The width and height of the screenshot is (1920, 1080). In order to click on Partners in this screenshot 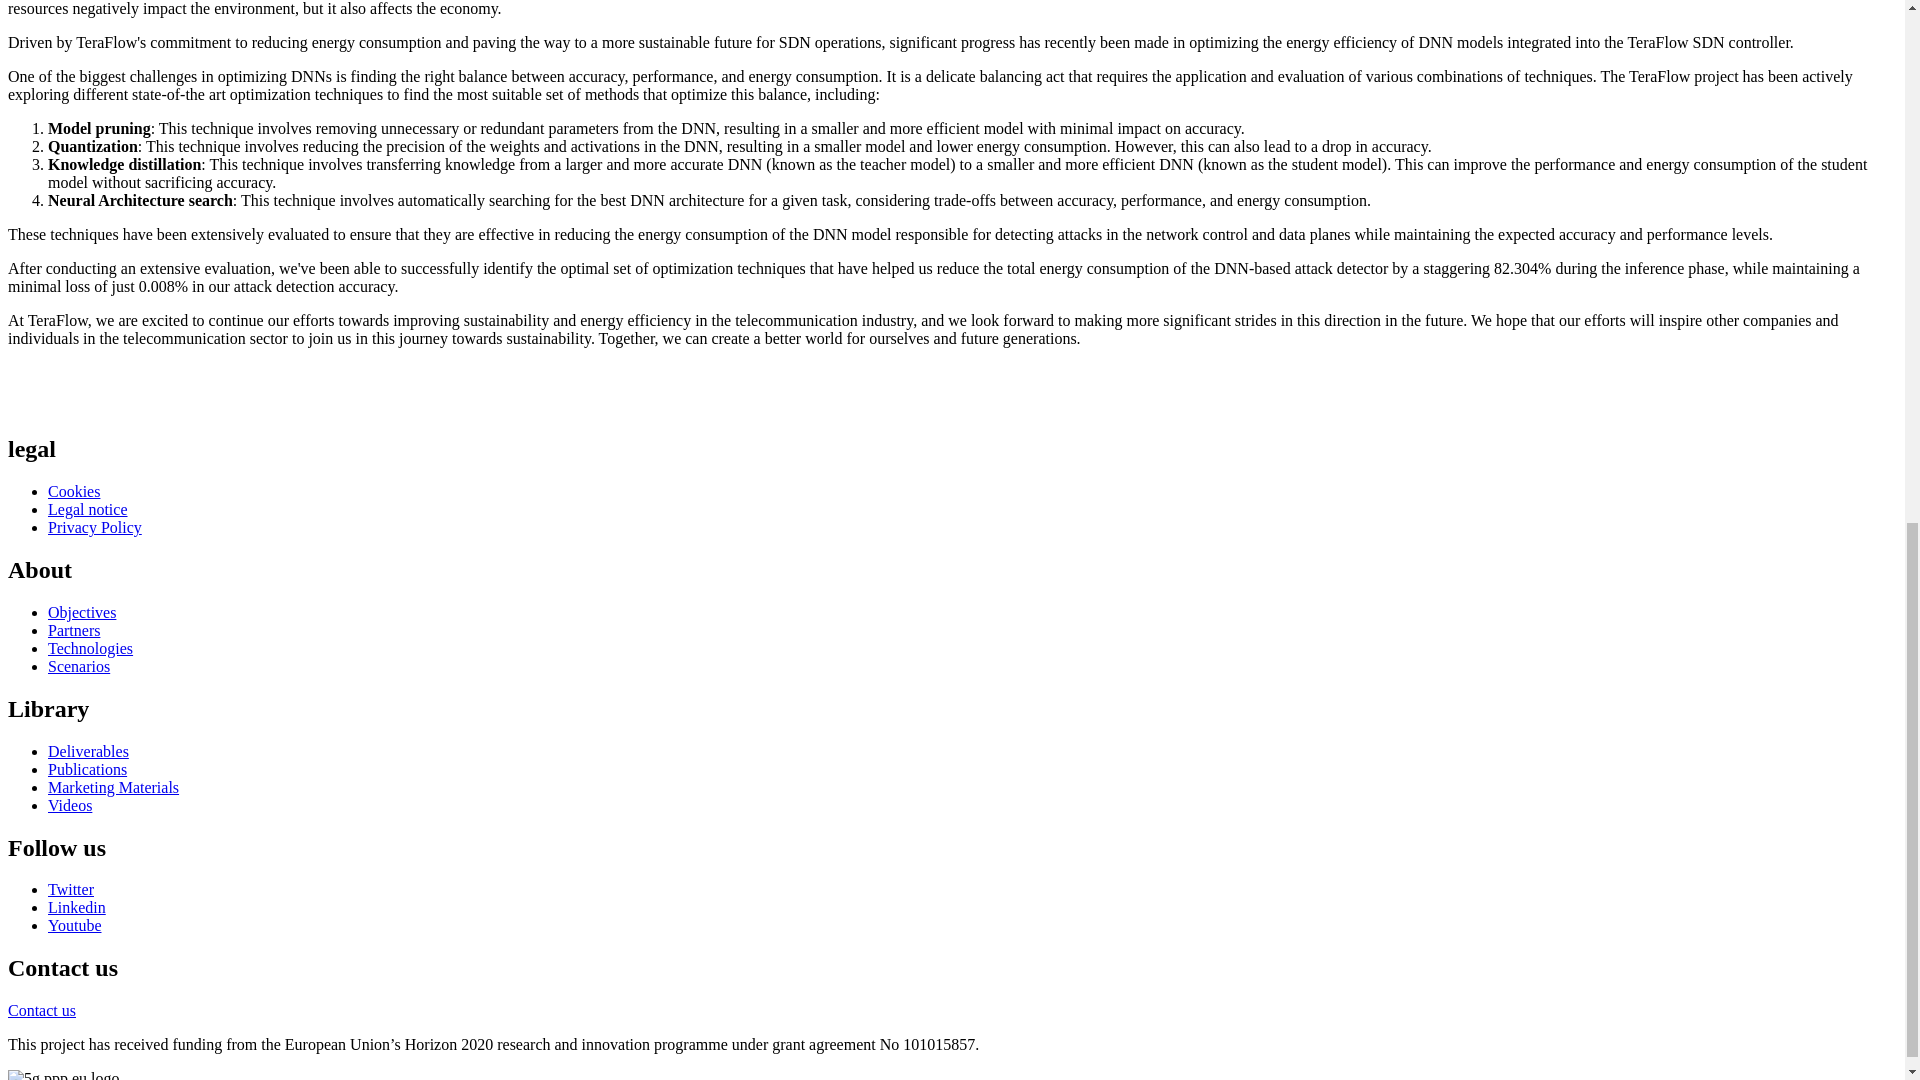, I will do `click(74, 630)`.